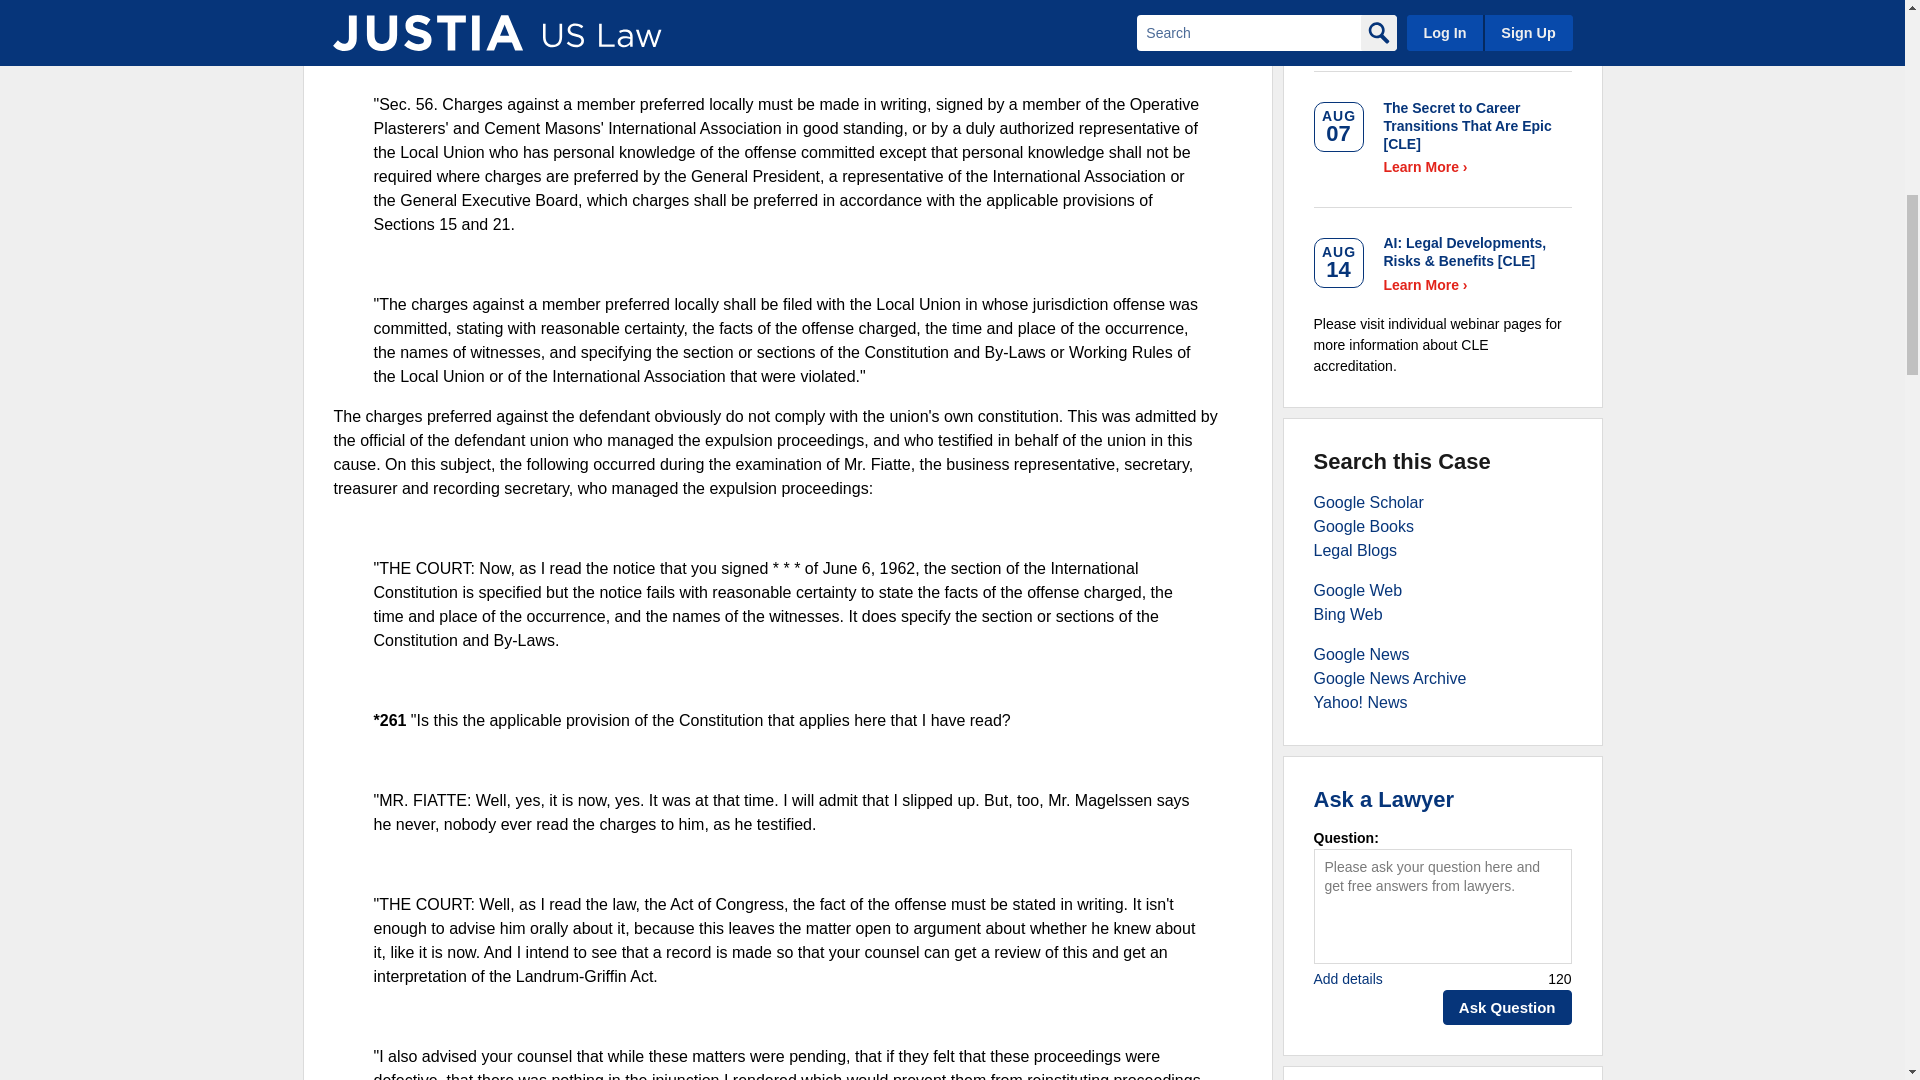  Describe the element at coordinates (1368, 502) in the screenshot. I see `Law - Google Scholar` at that location.